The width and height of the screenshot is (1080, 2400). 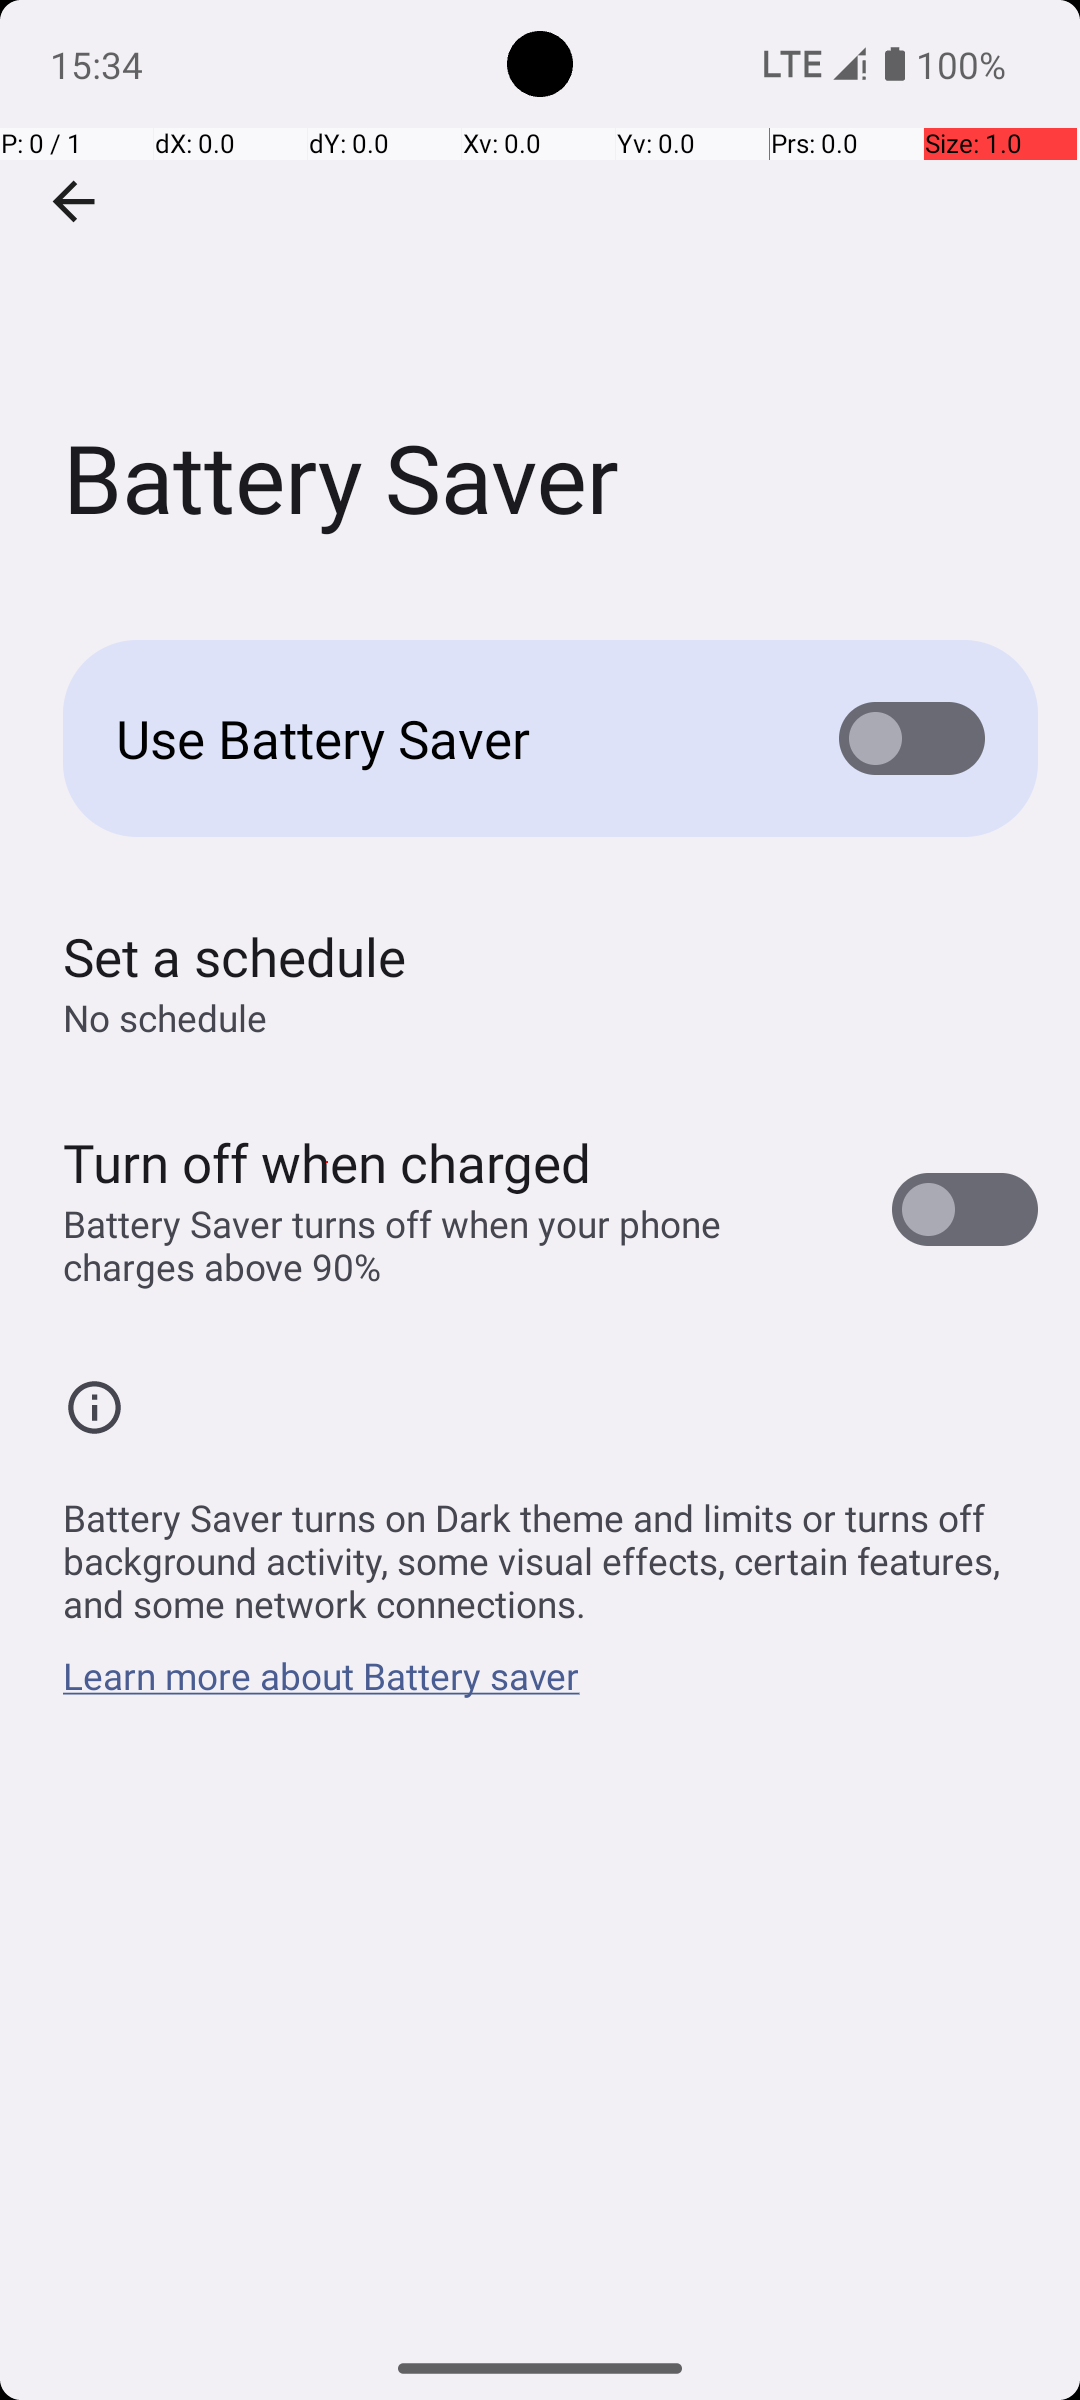 I want to click on Set a schedule, so click(x=234, y=956).